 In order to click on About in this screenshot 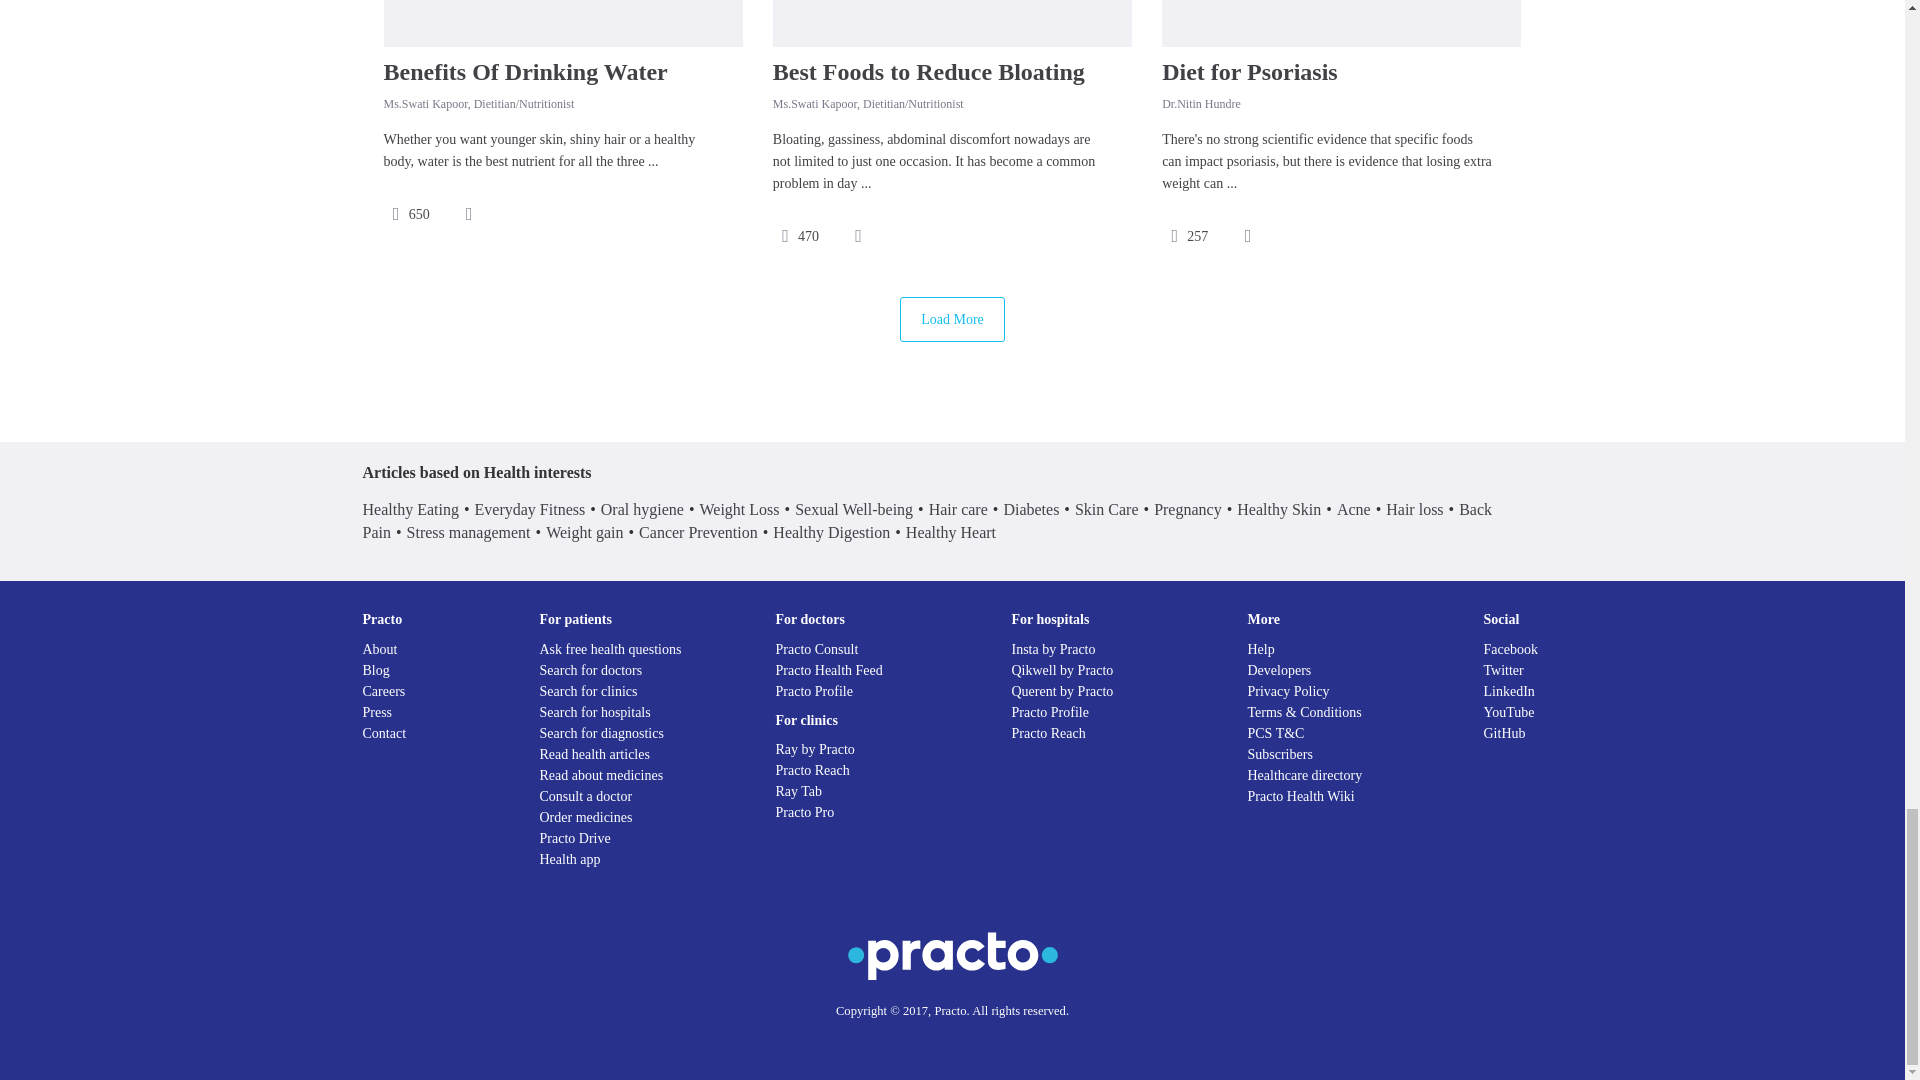, I will do `click(380, 648)`.